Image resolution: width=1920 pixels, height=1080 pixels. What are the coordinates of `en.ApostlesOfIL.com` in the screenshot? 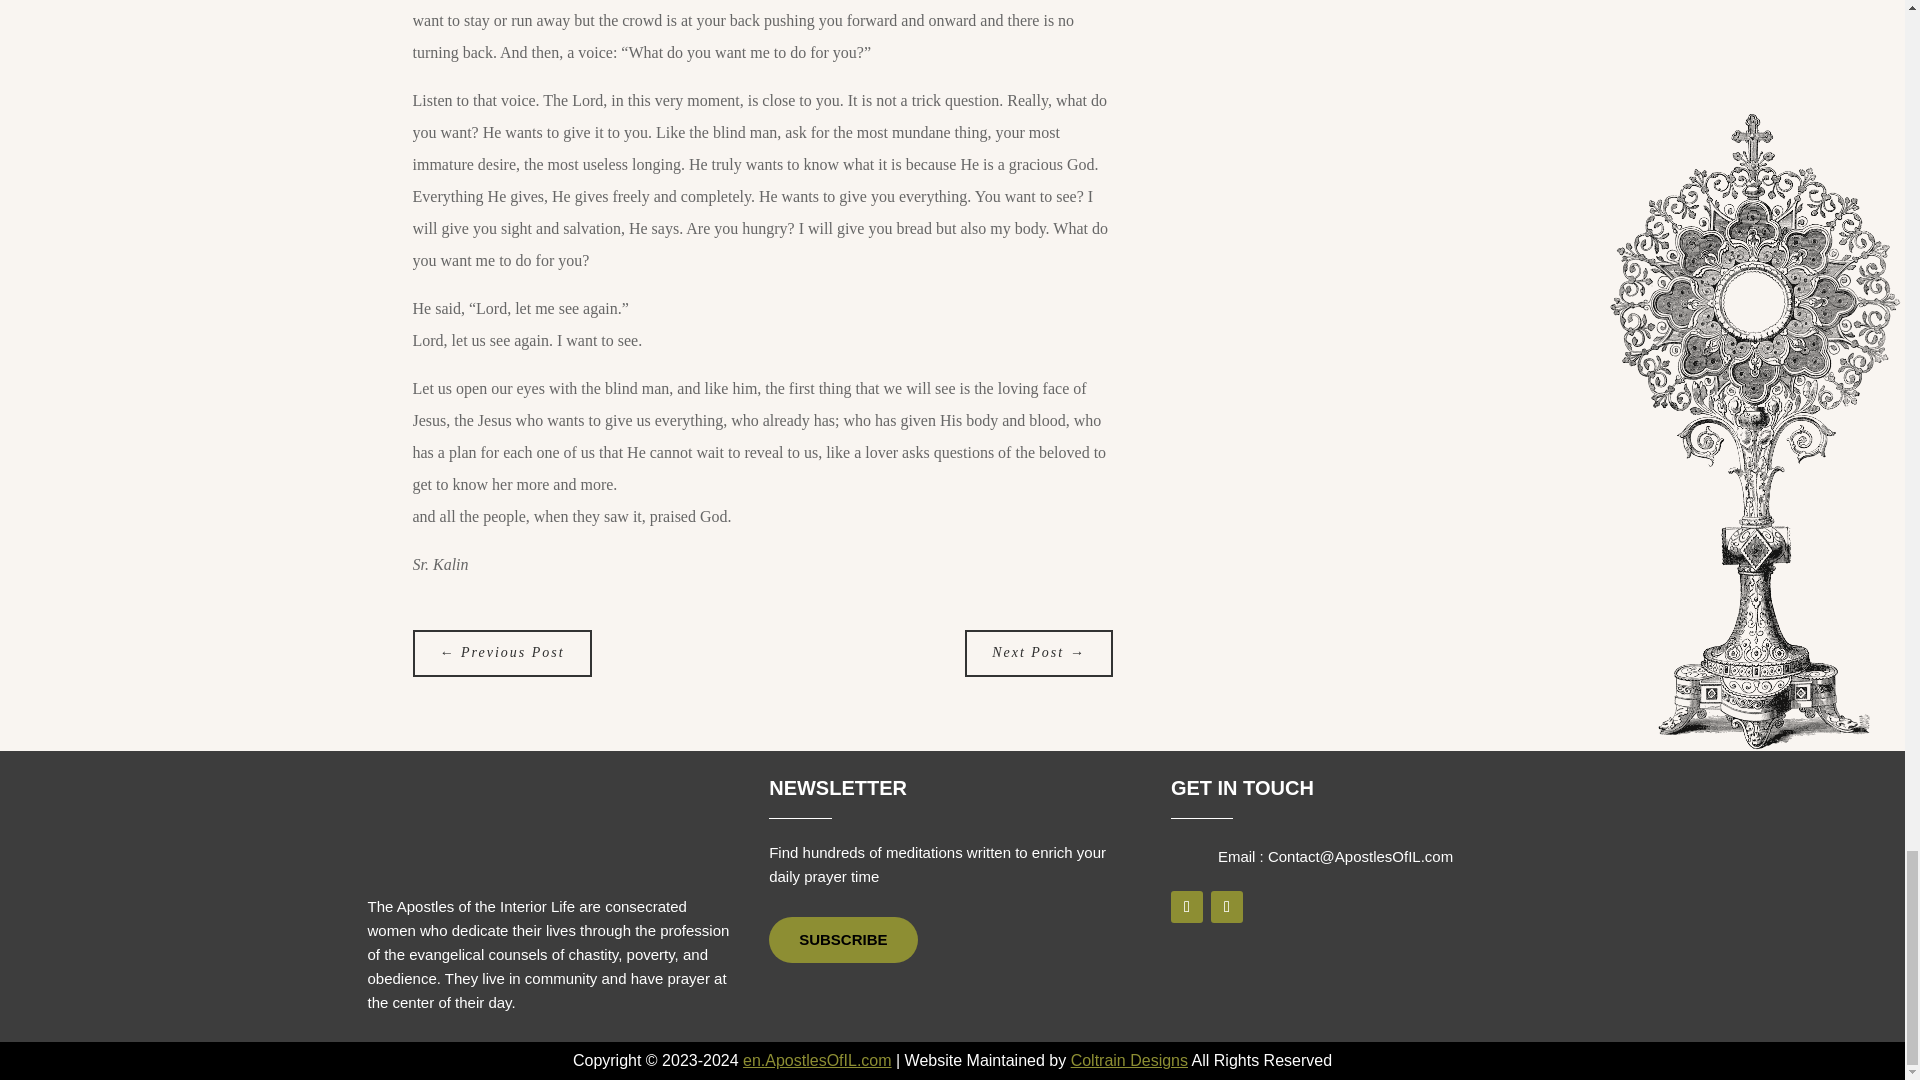 It's located at (818, 1060).